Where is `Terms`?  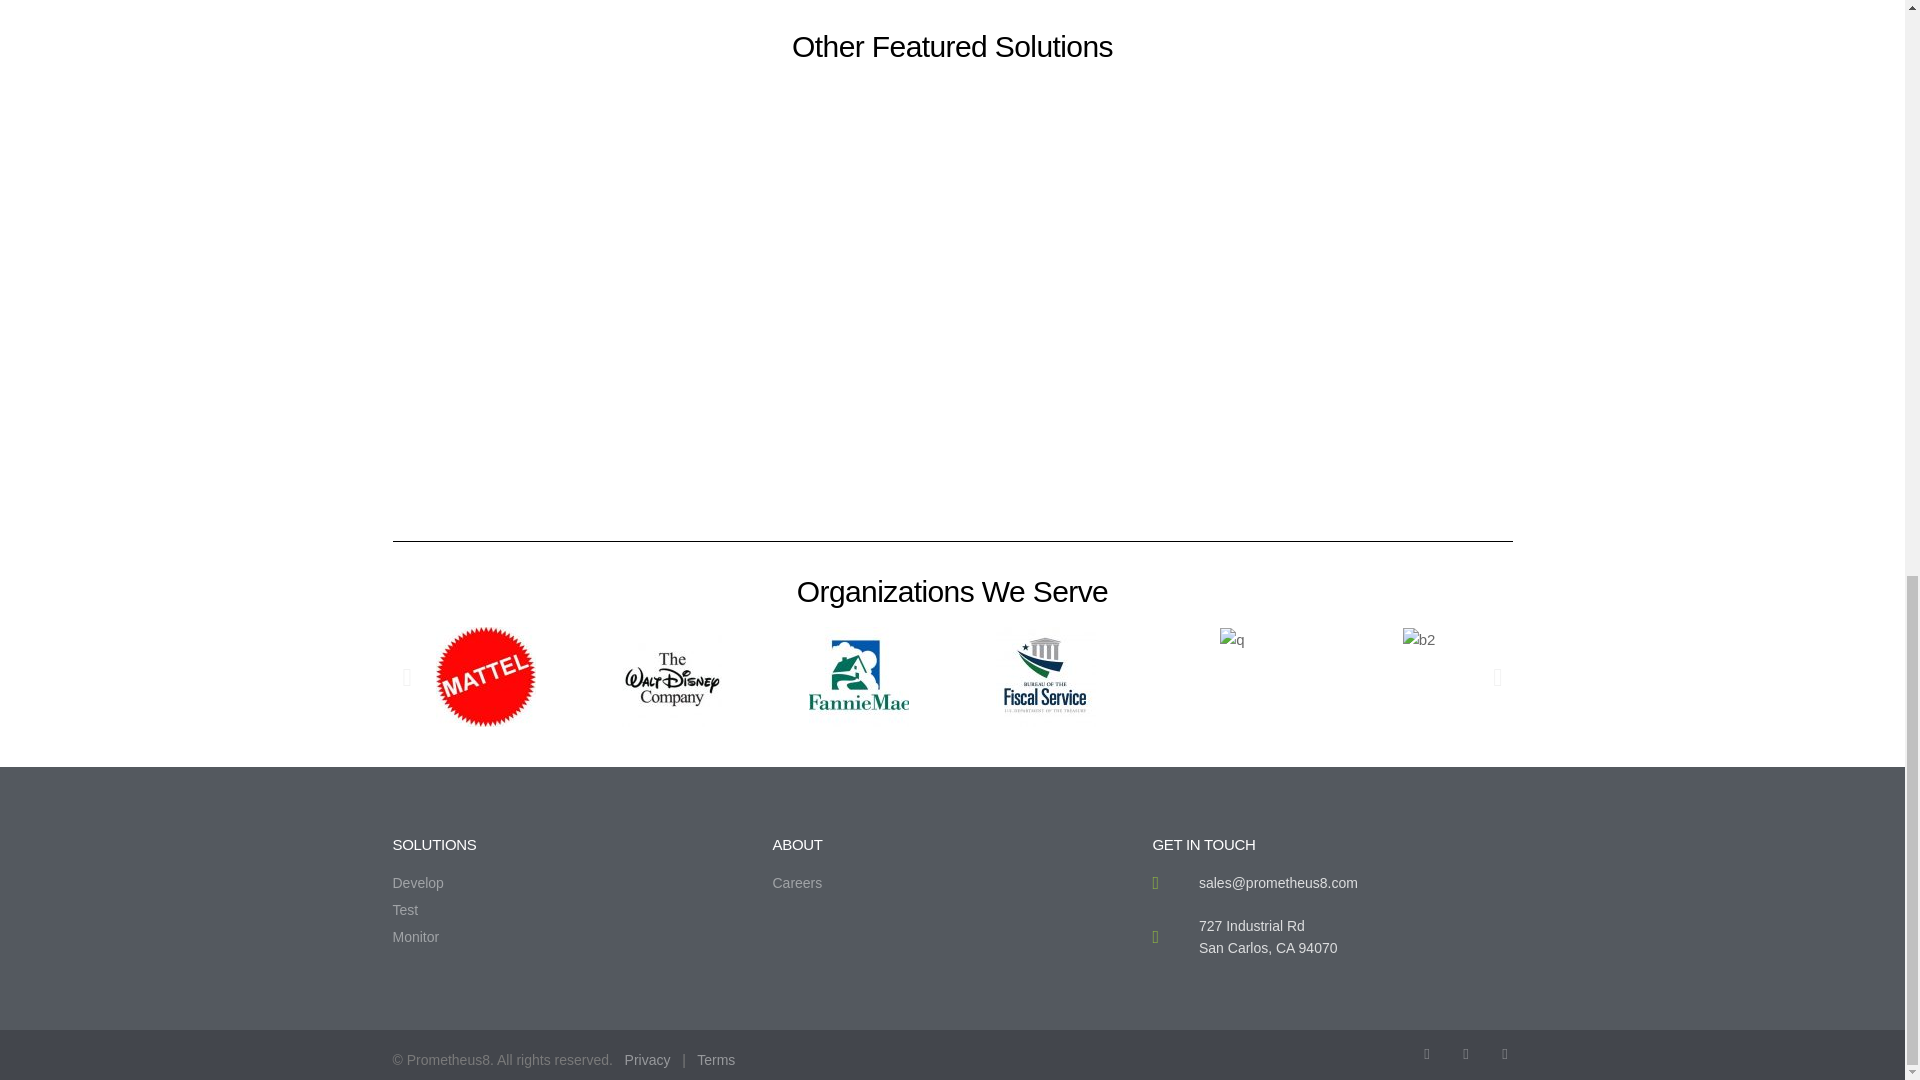 Terms is located at coordinates (716, 1060).